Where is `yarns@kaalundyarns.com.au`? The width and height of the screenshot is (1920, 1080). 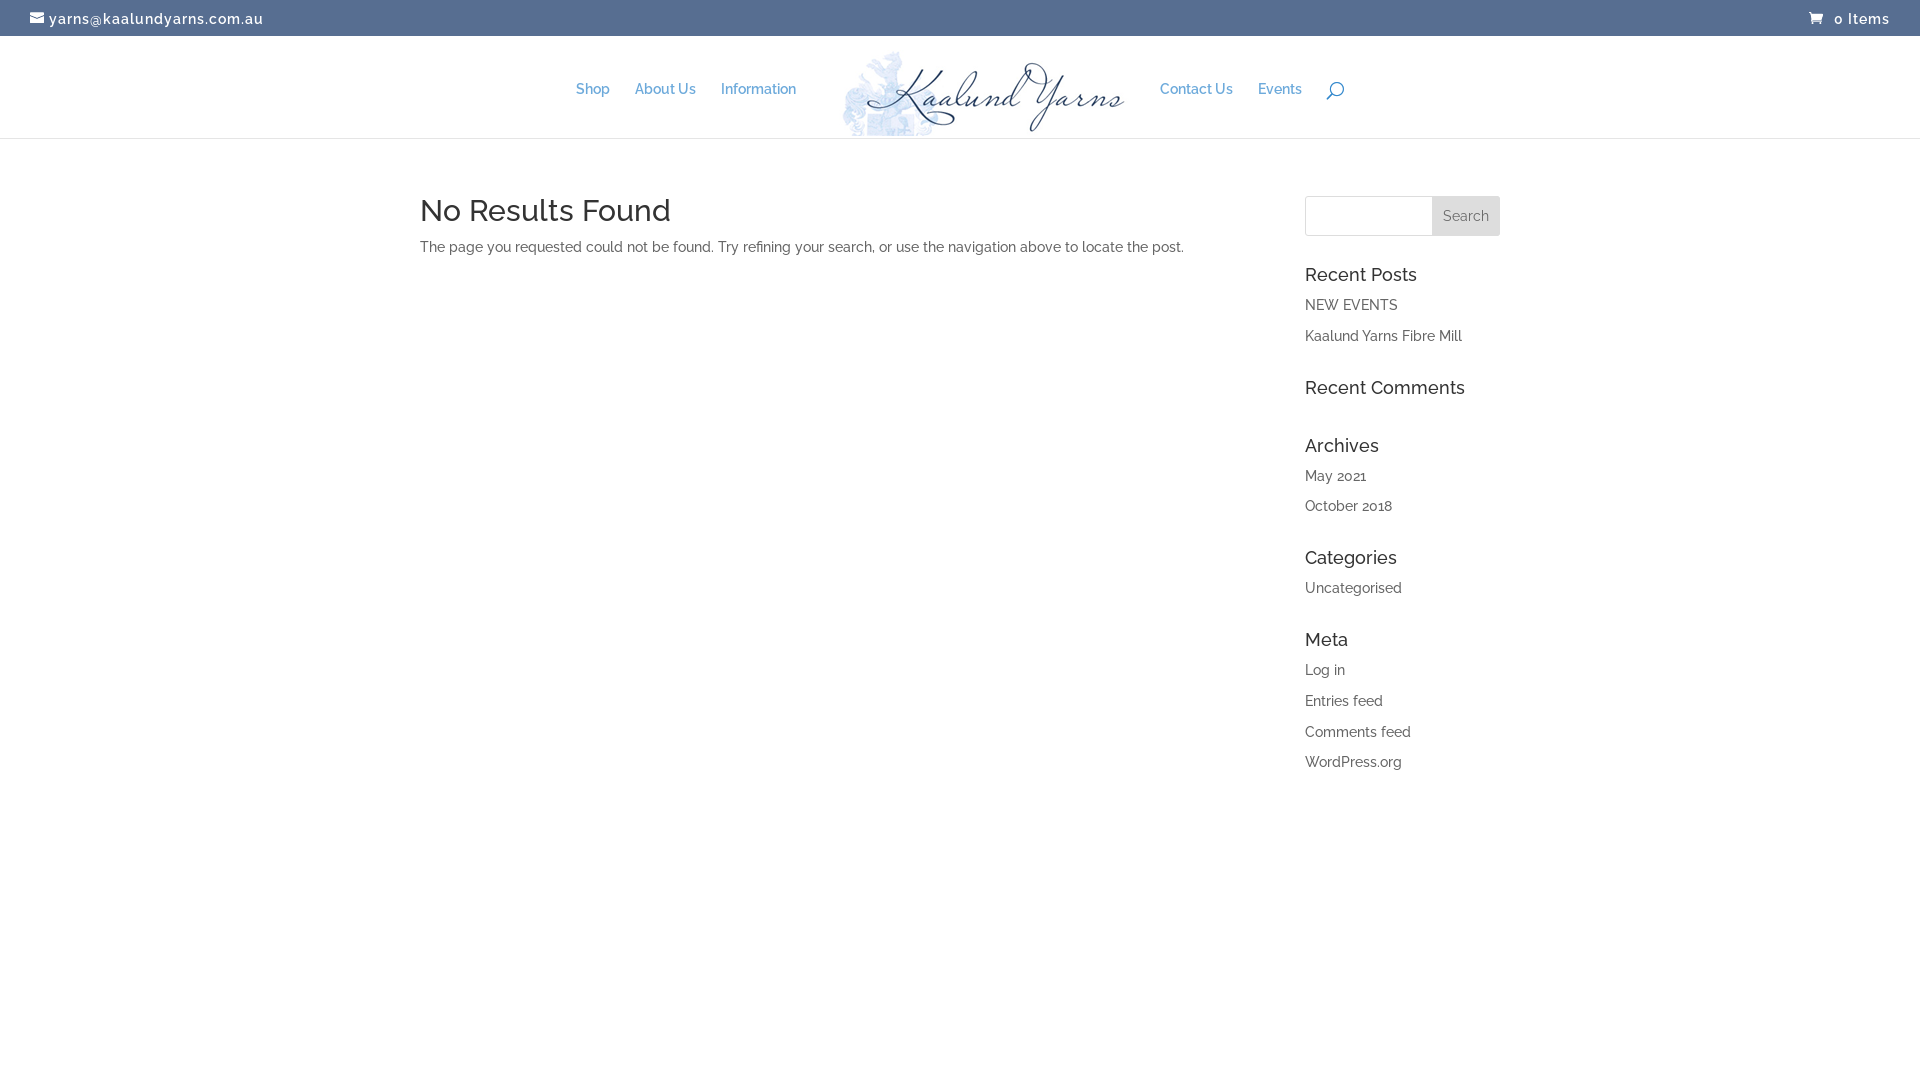
yarns@kaalundyarns.com.au is located at coordinates (147, 18).